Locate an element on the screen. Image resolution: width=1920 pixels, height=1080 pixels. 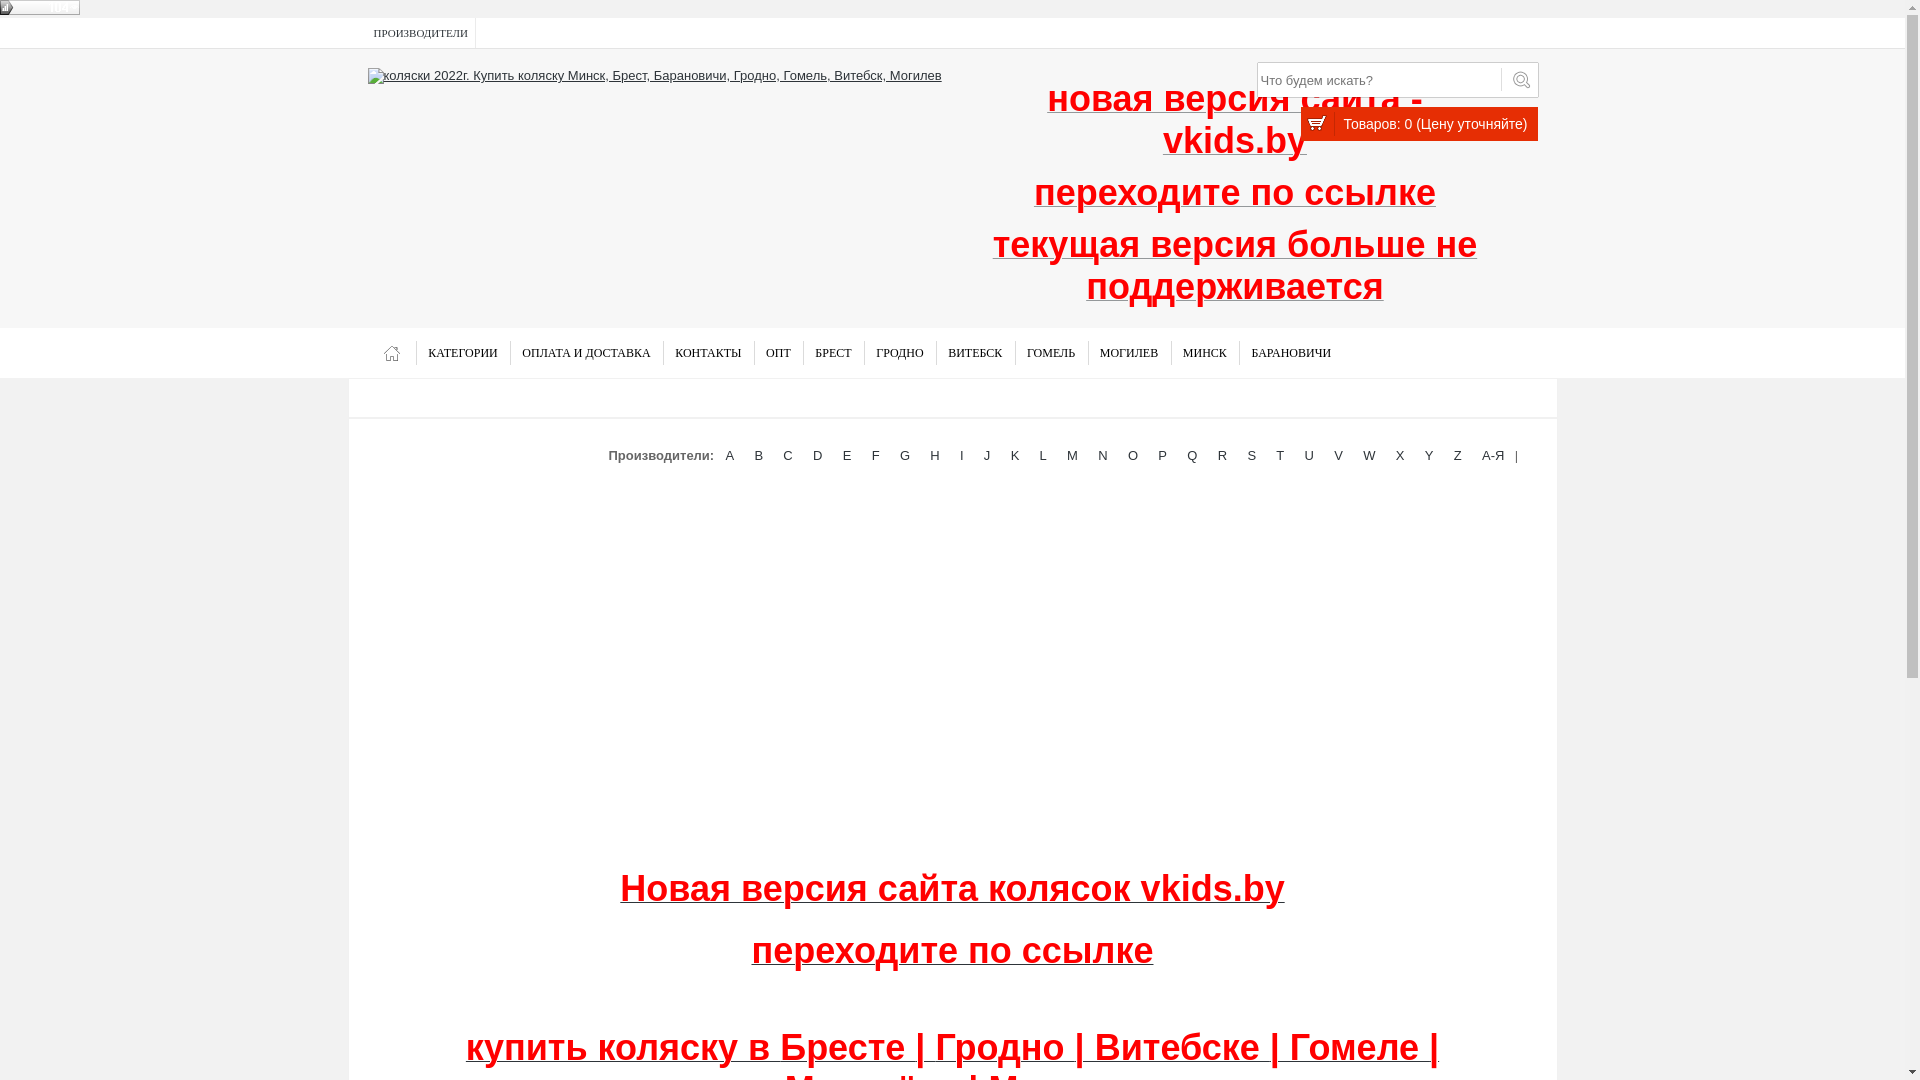
M is located at coordinates (1072, 456).